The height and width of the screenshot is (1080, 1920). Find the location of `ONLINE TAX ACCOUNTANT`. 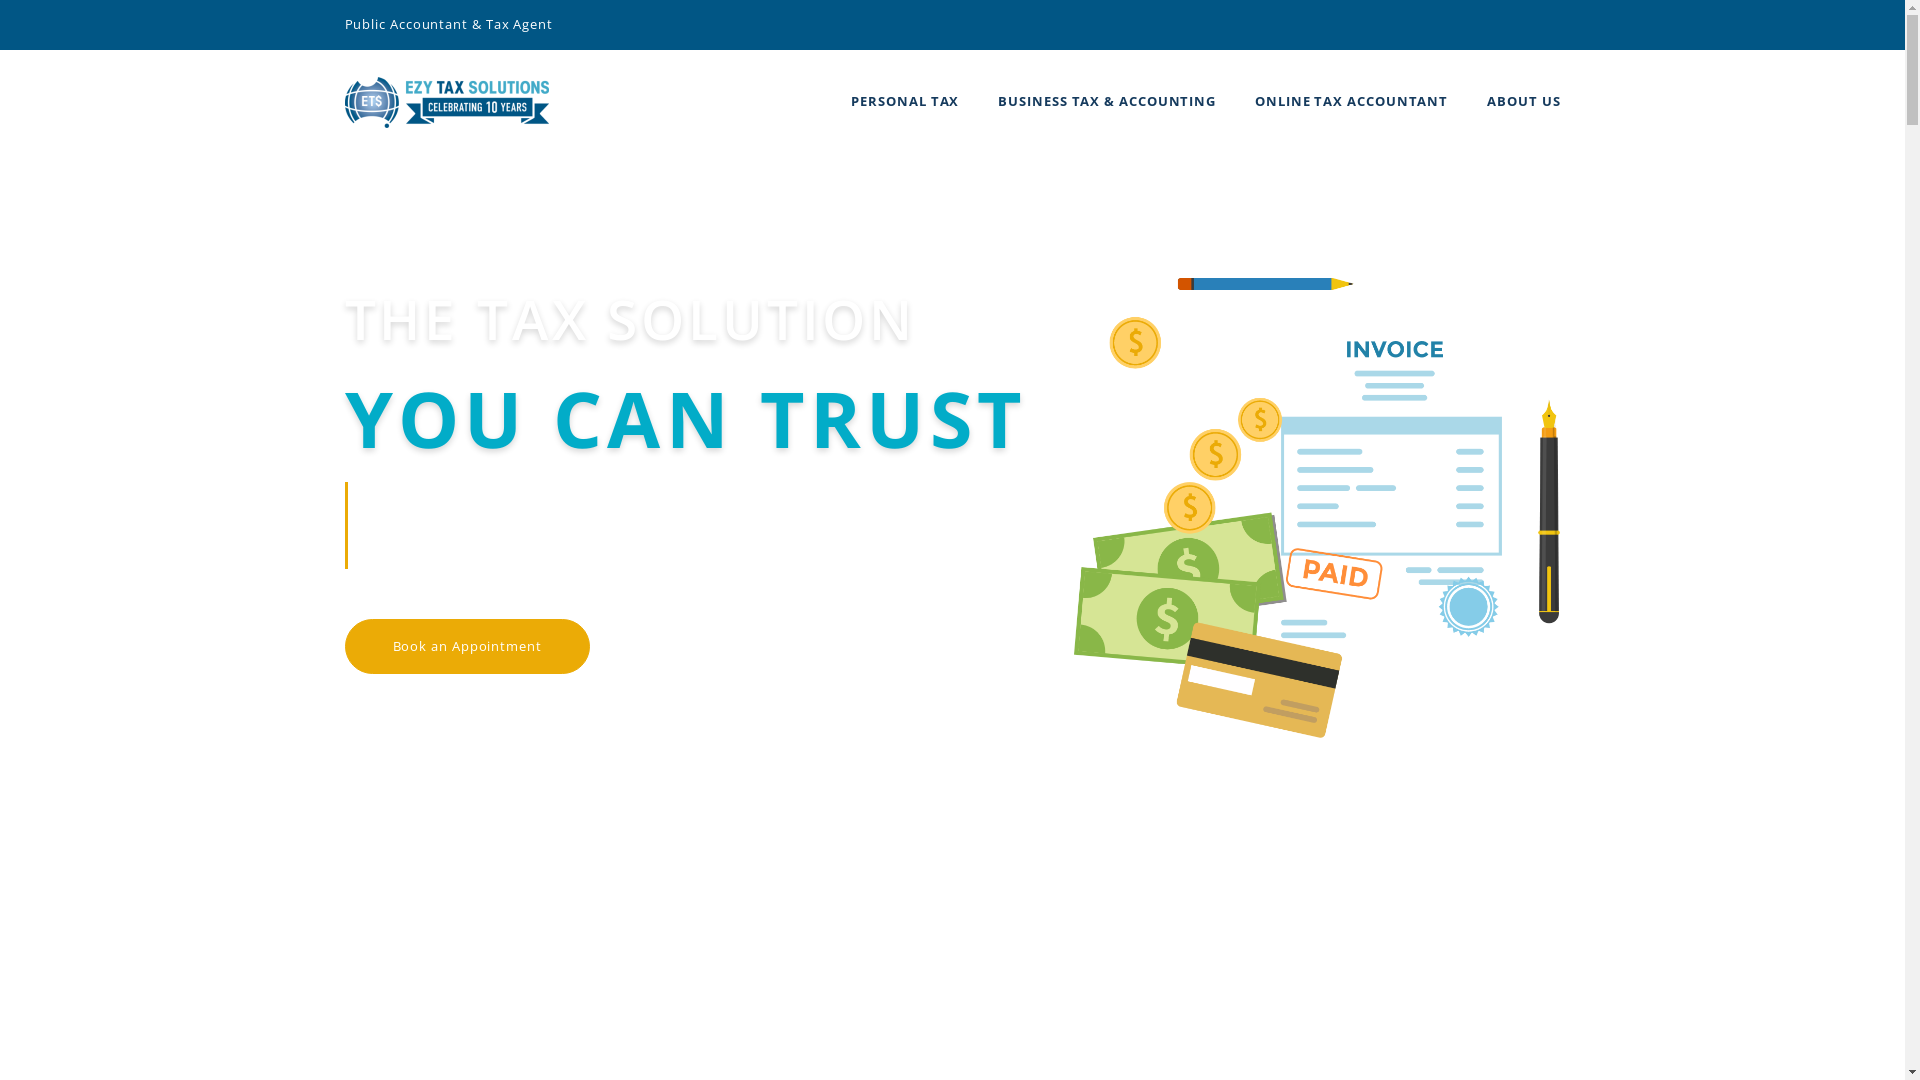

ONLINE TAX ACCOUNTANT is located at coordinates (1352, 101).